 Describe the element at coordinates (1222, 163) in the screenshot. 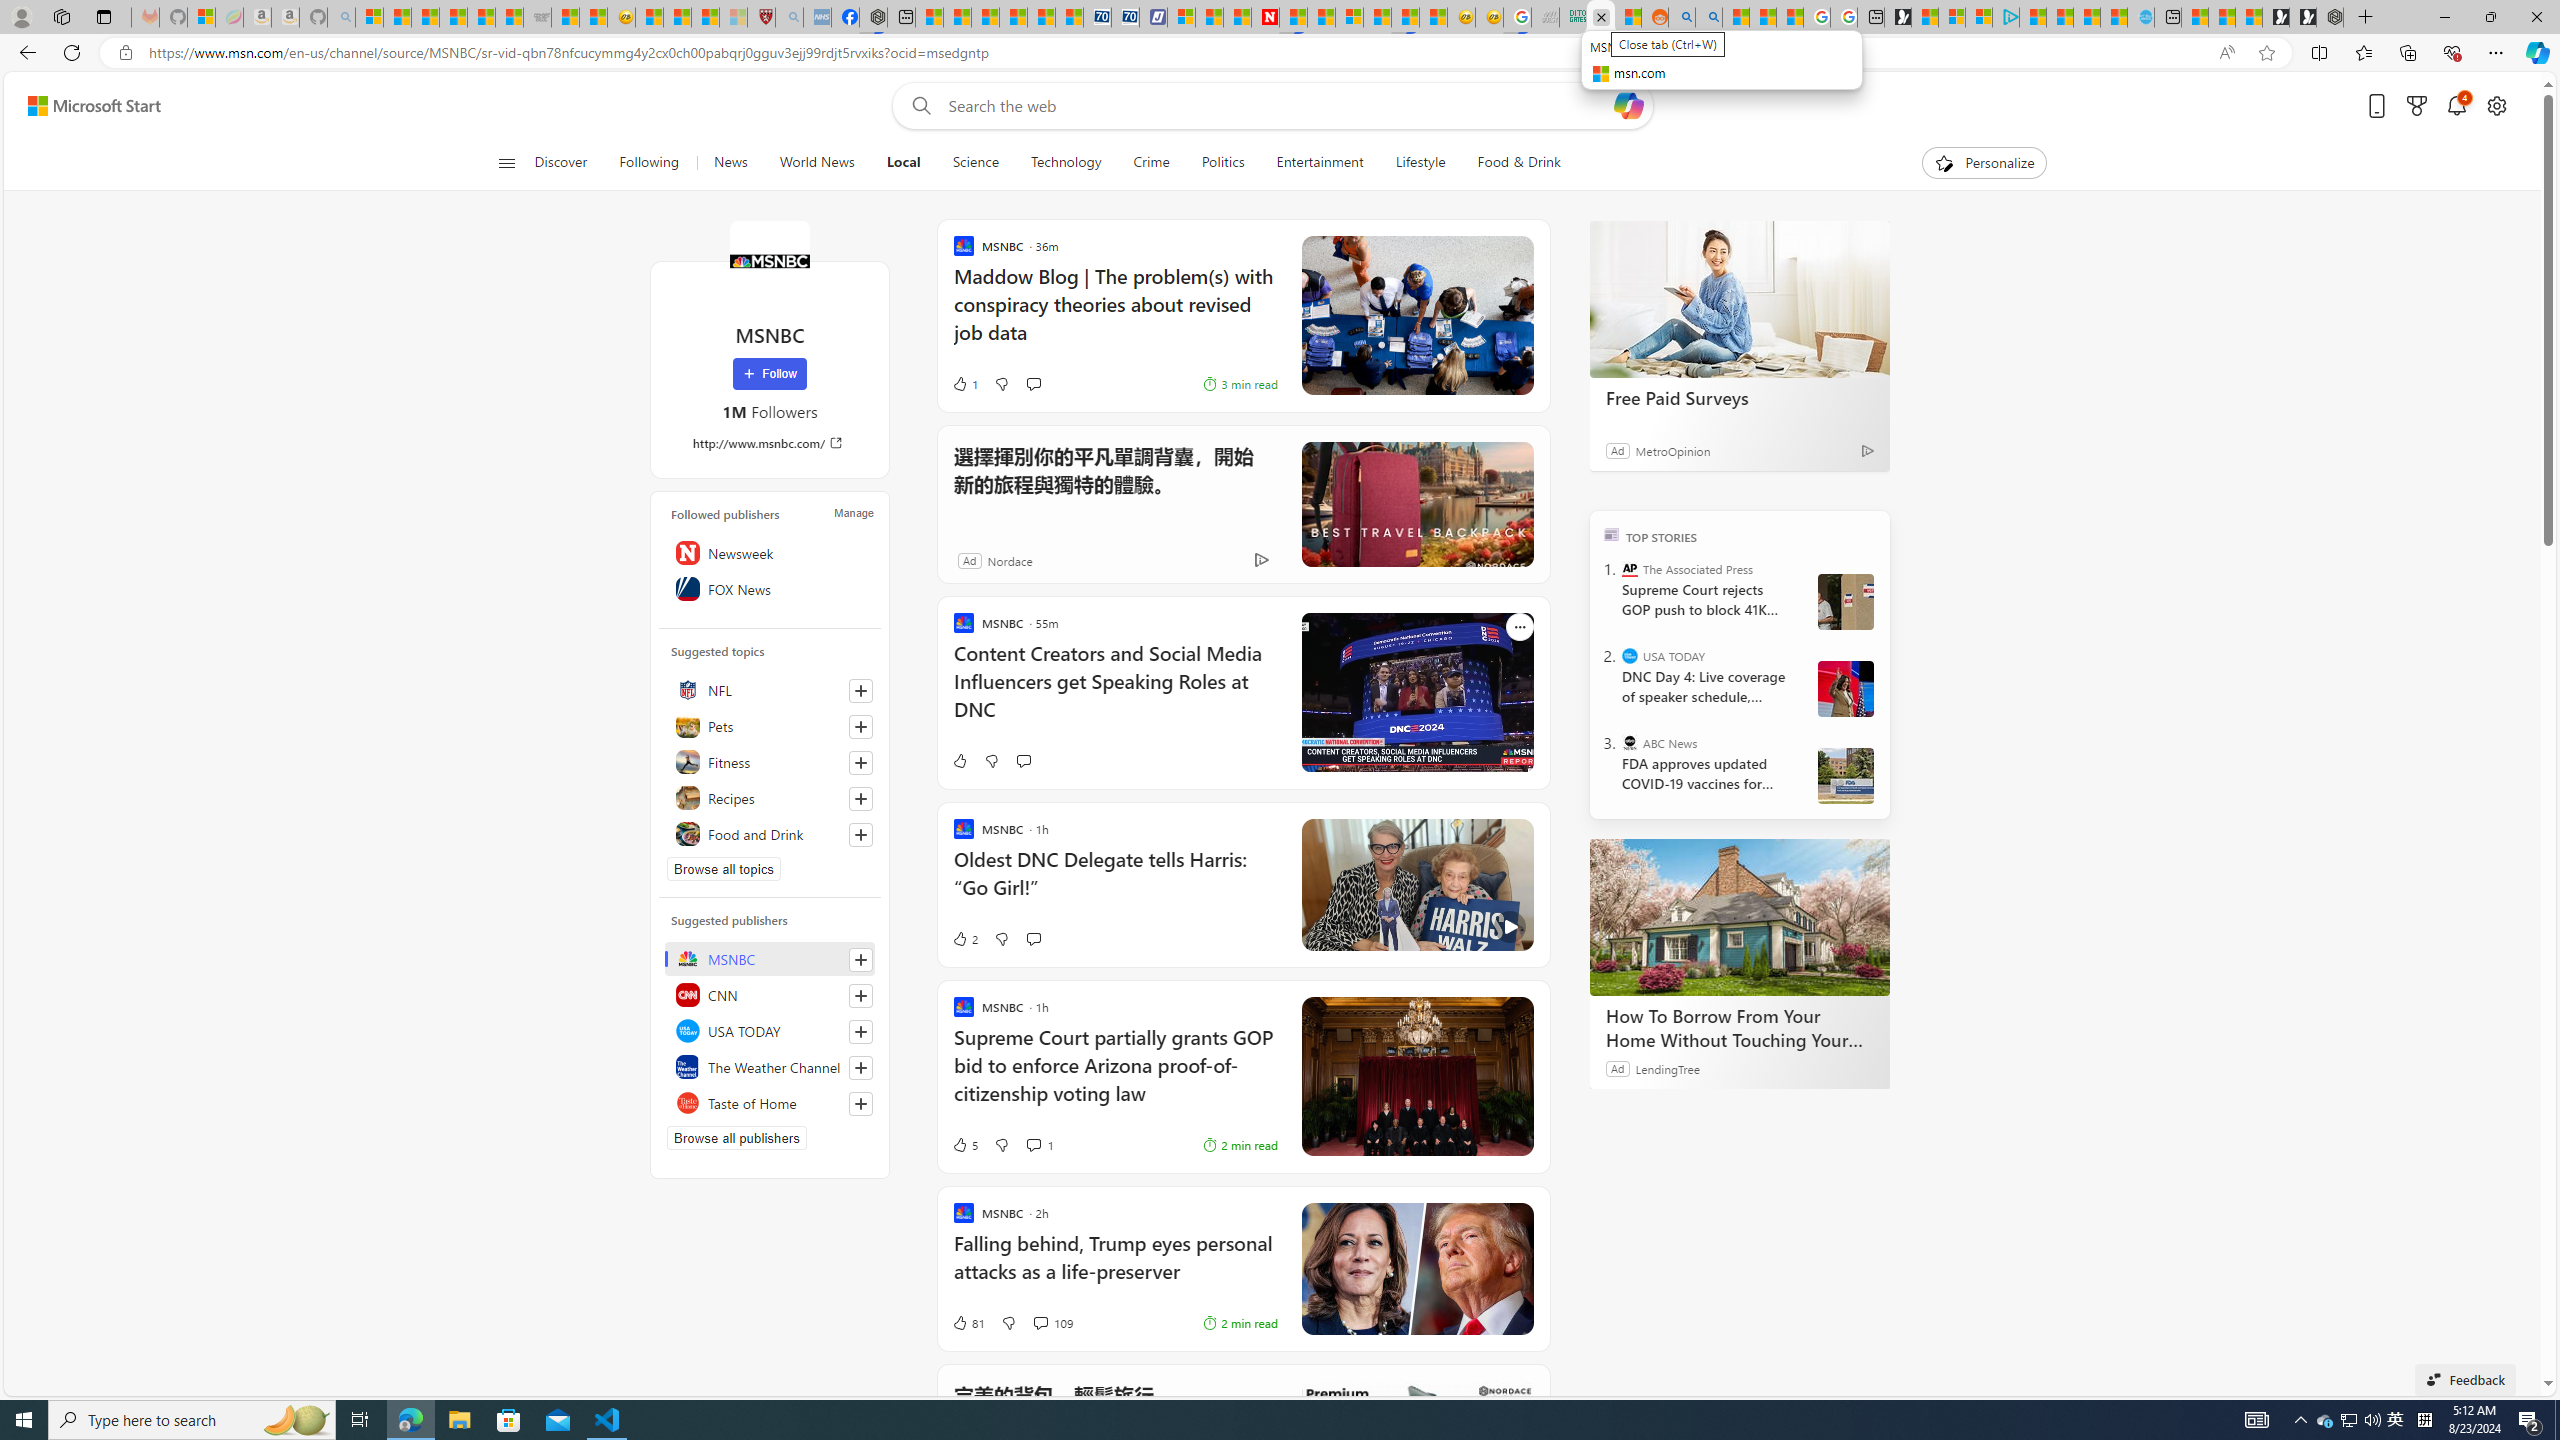

I see `Politics` at that location.